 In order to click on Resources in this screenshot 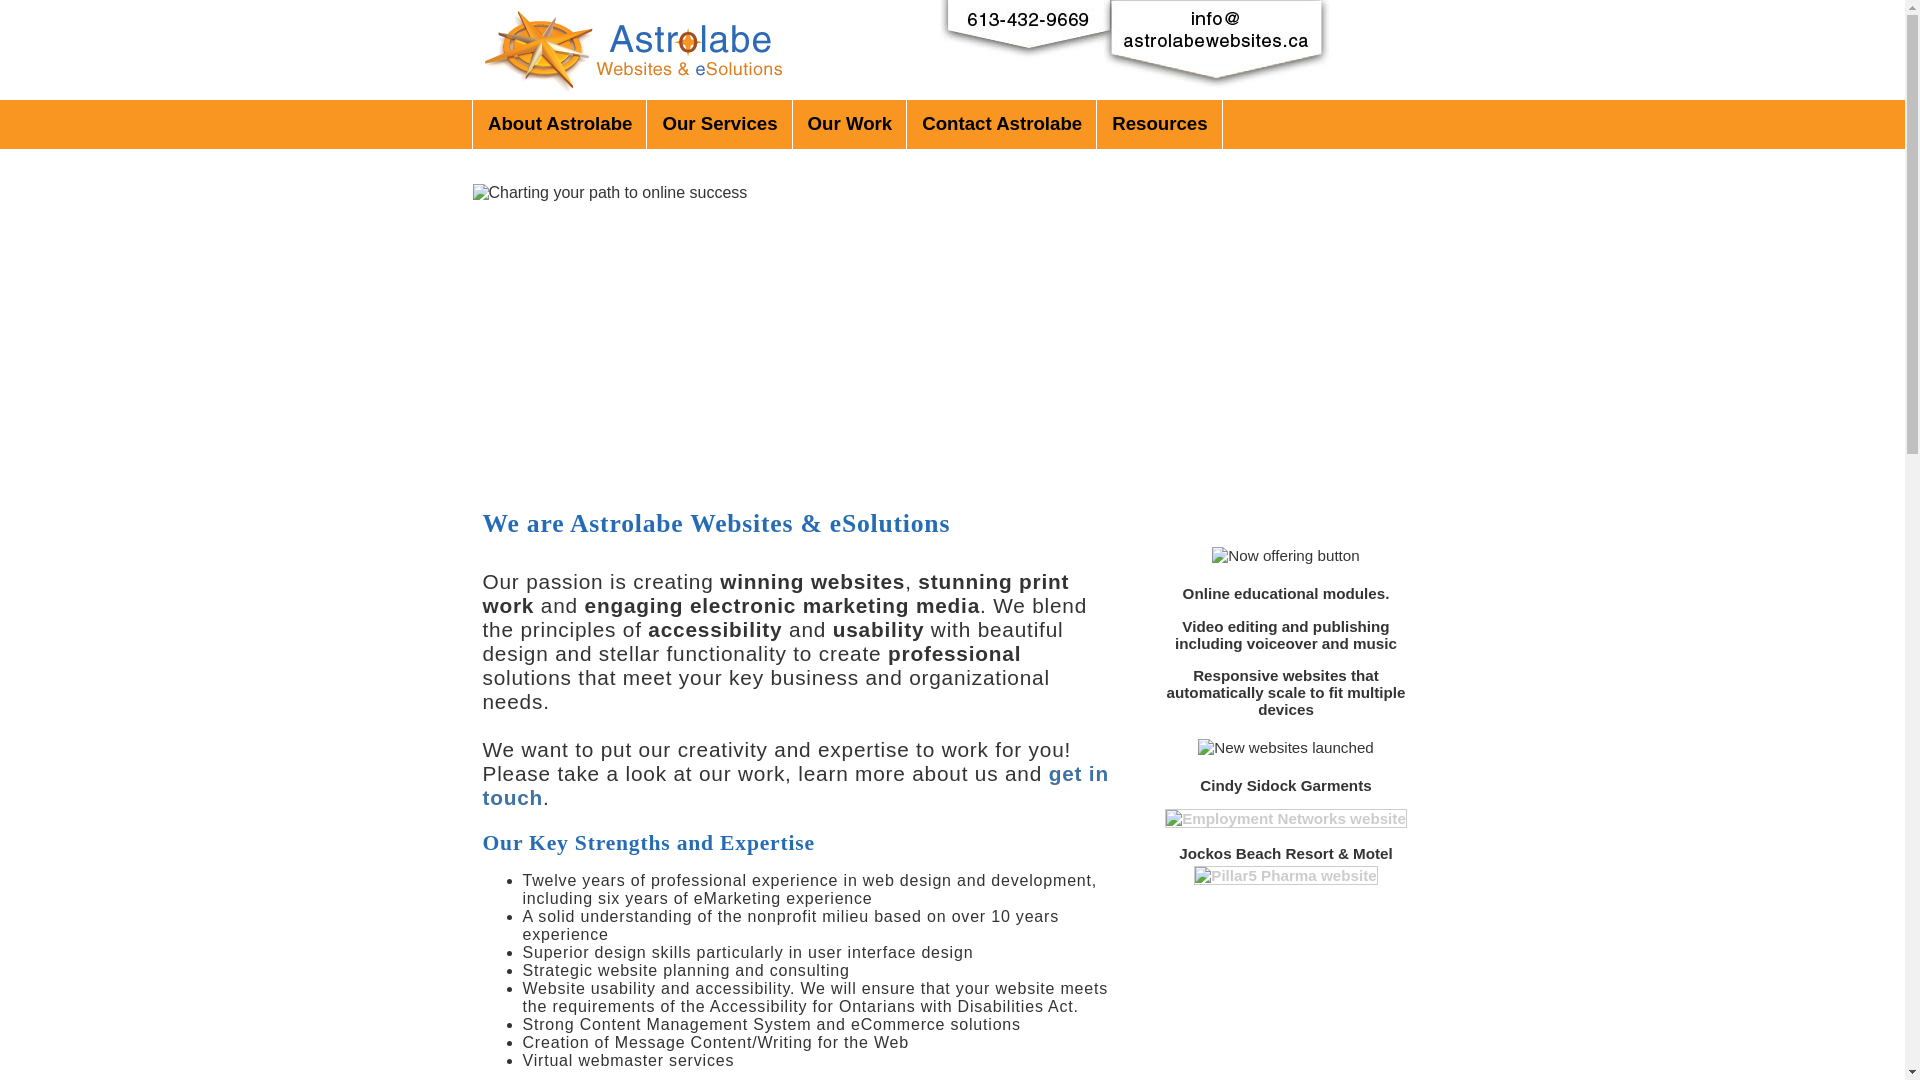, I will do `click(1159, 124)`.